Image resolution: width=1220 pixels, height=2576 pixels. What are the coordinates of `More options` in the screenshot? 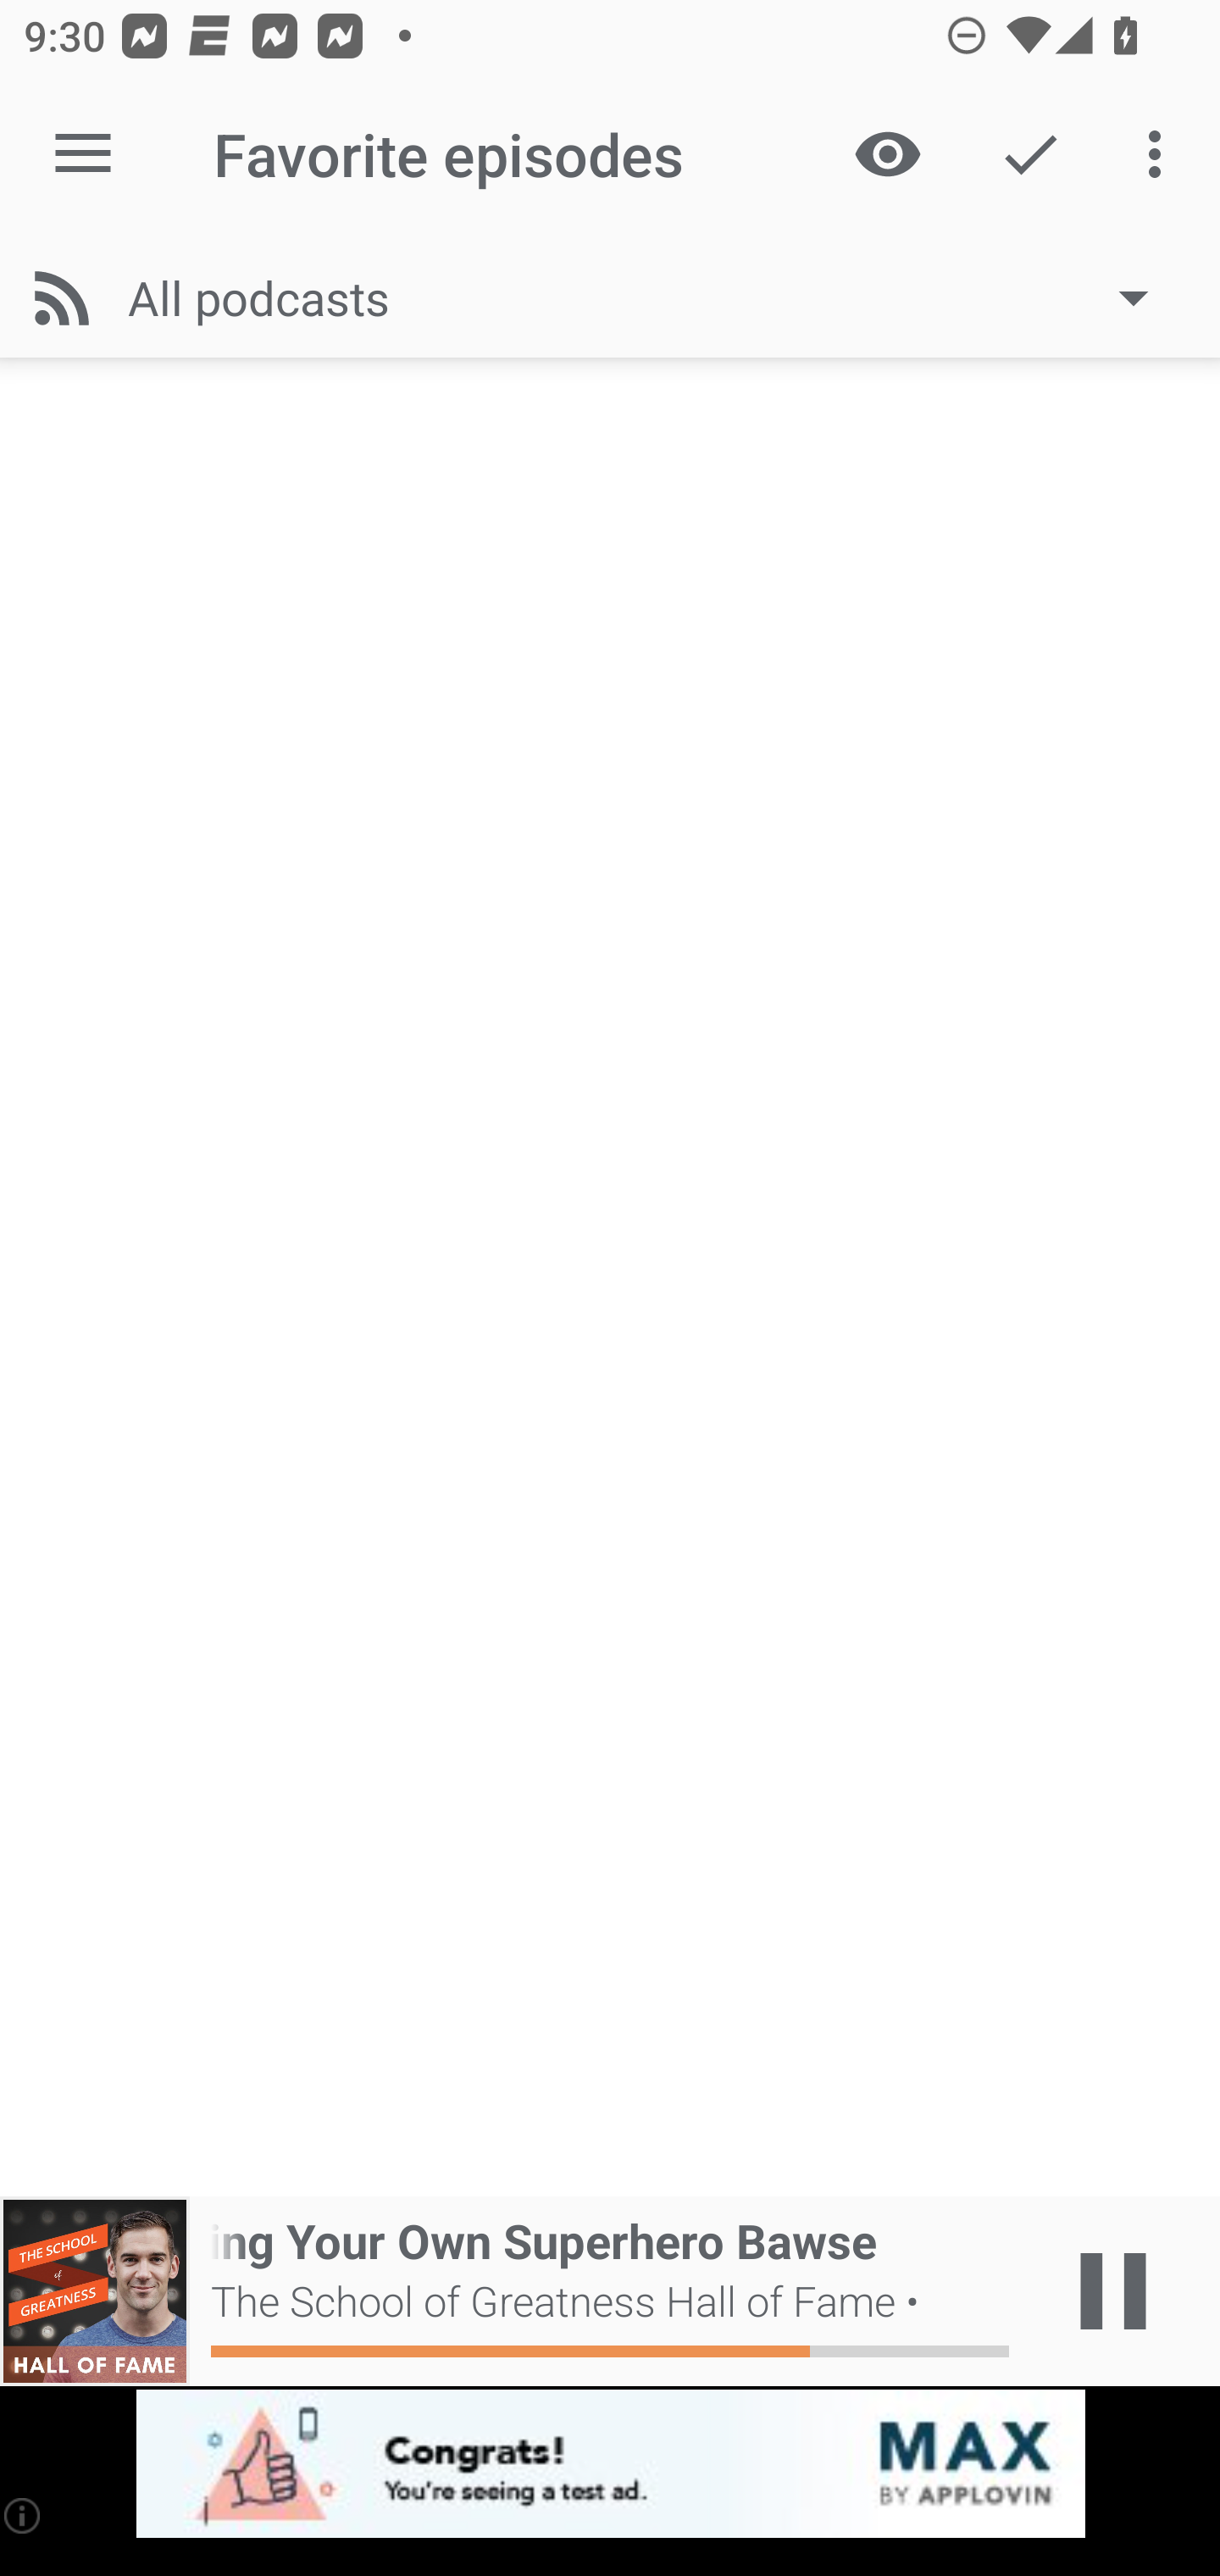 It's located at (1161, 154).